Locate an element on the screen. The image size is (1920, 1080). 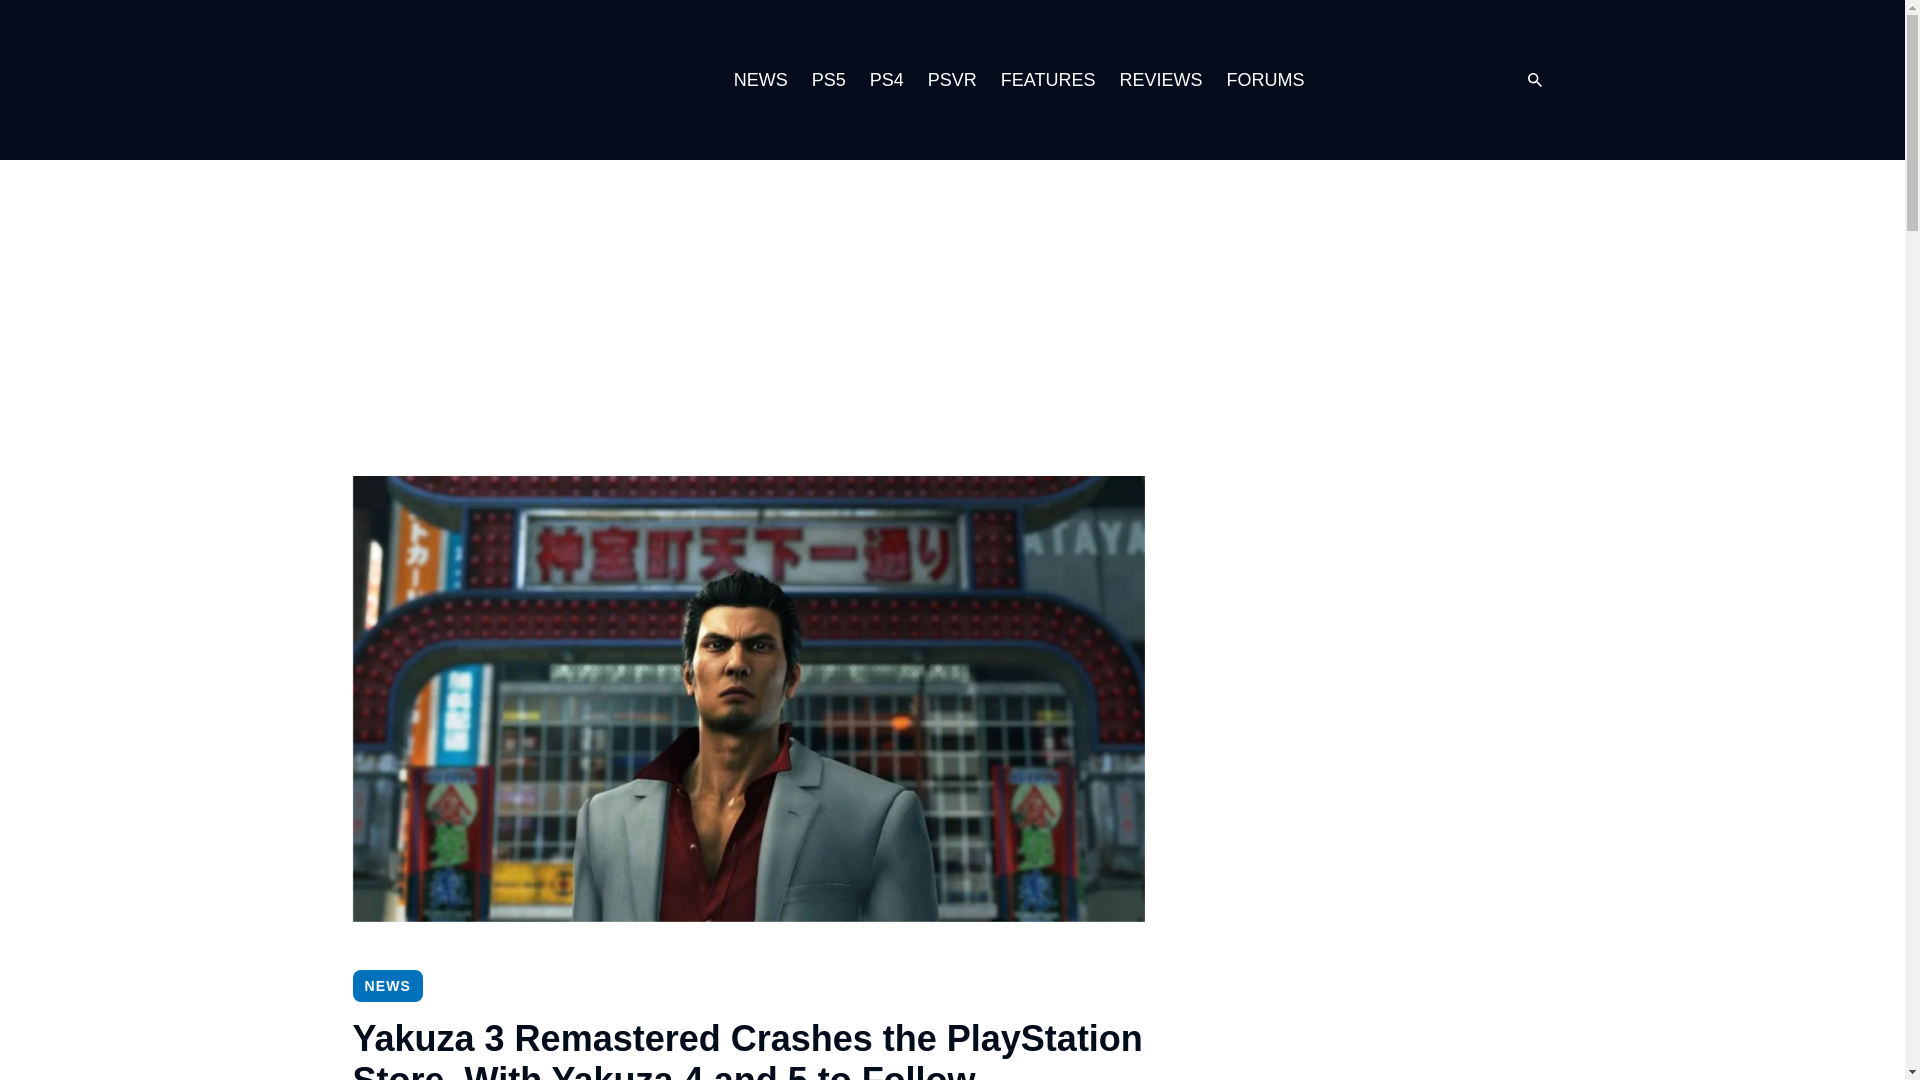
Twitter is located at coordinates (1424, 80).